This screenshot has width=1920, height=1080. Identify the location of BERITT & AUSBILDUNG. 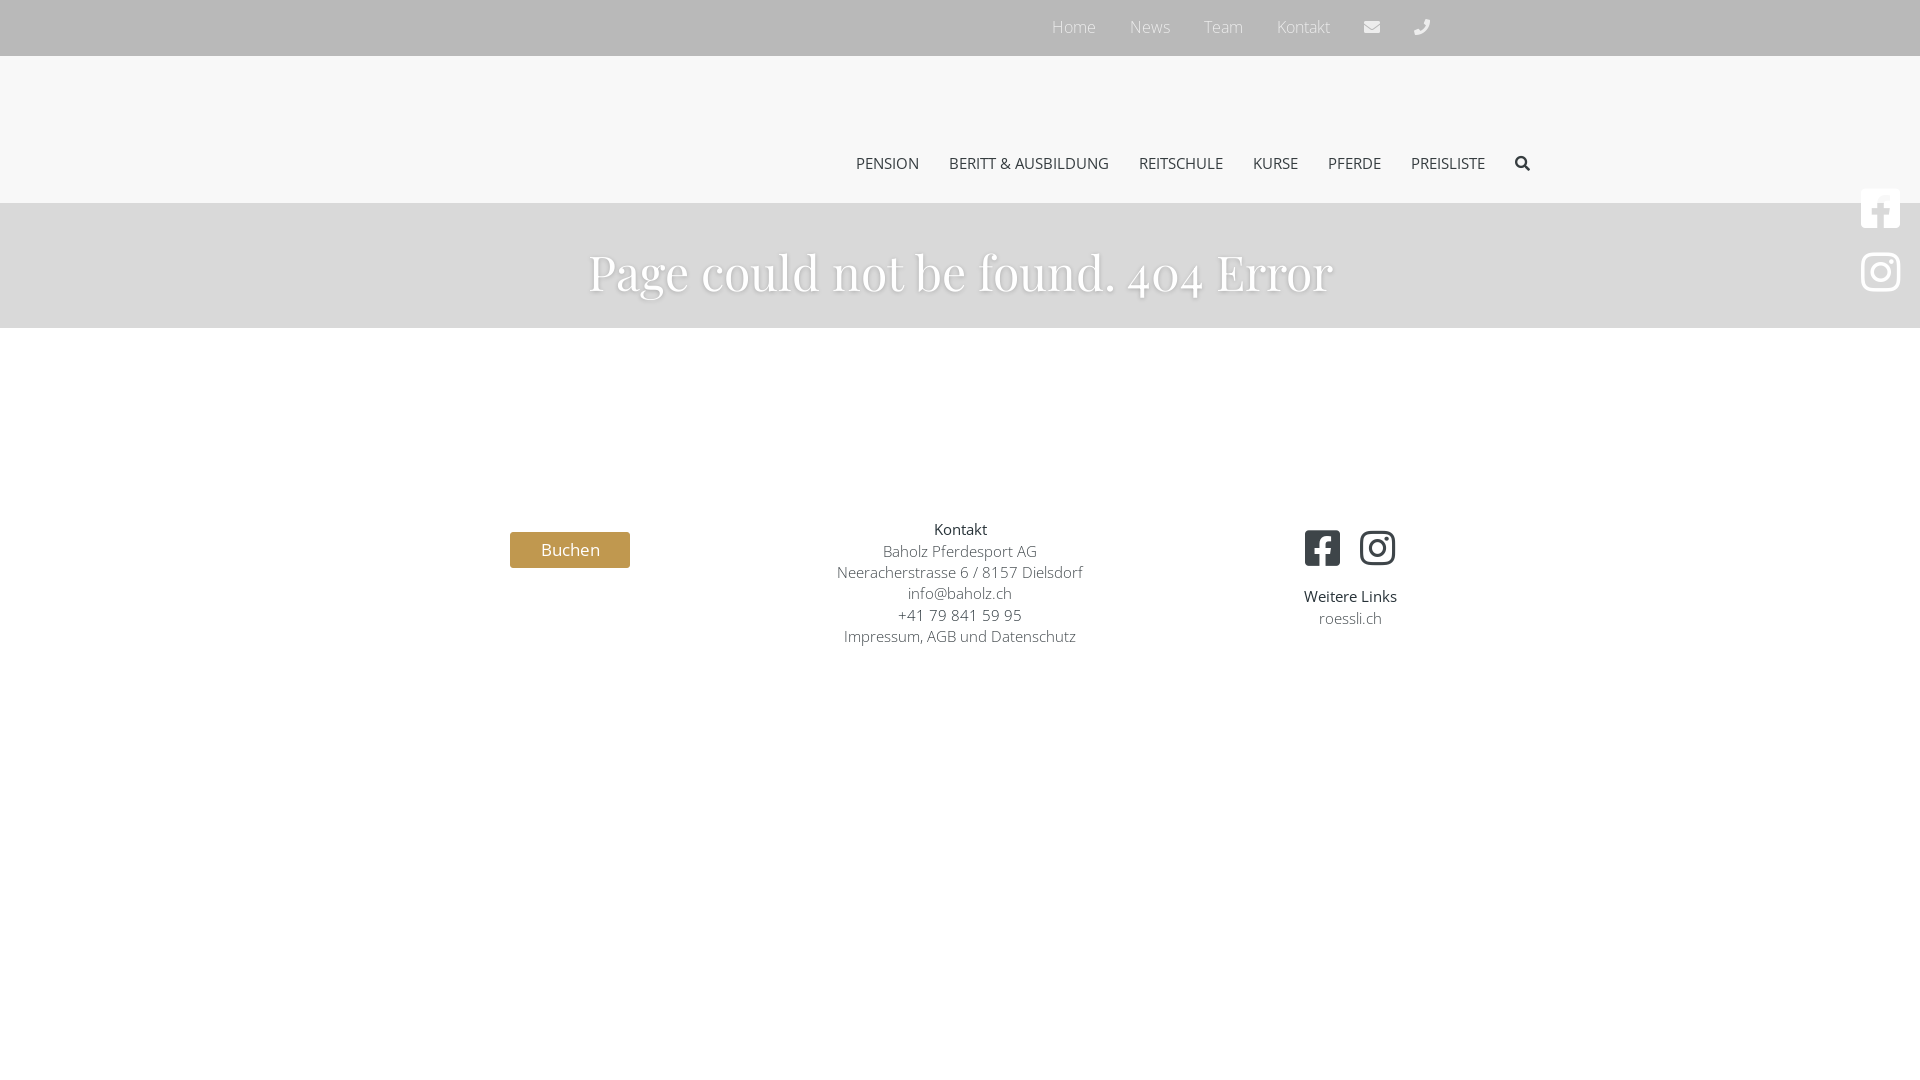
(1029, 163).